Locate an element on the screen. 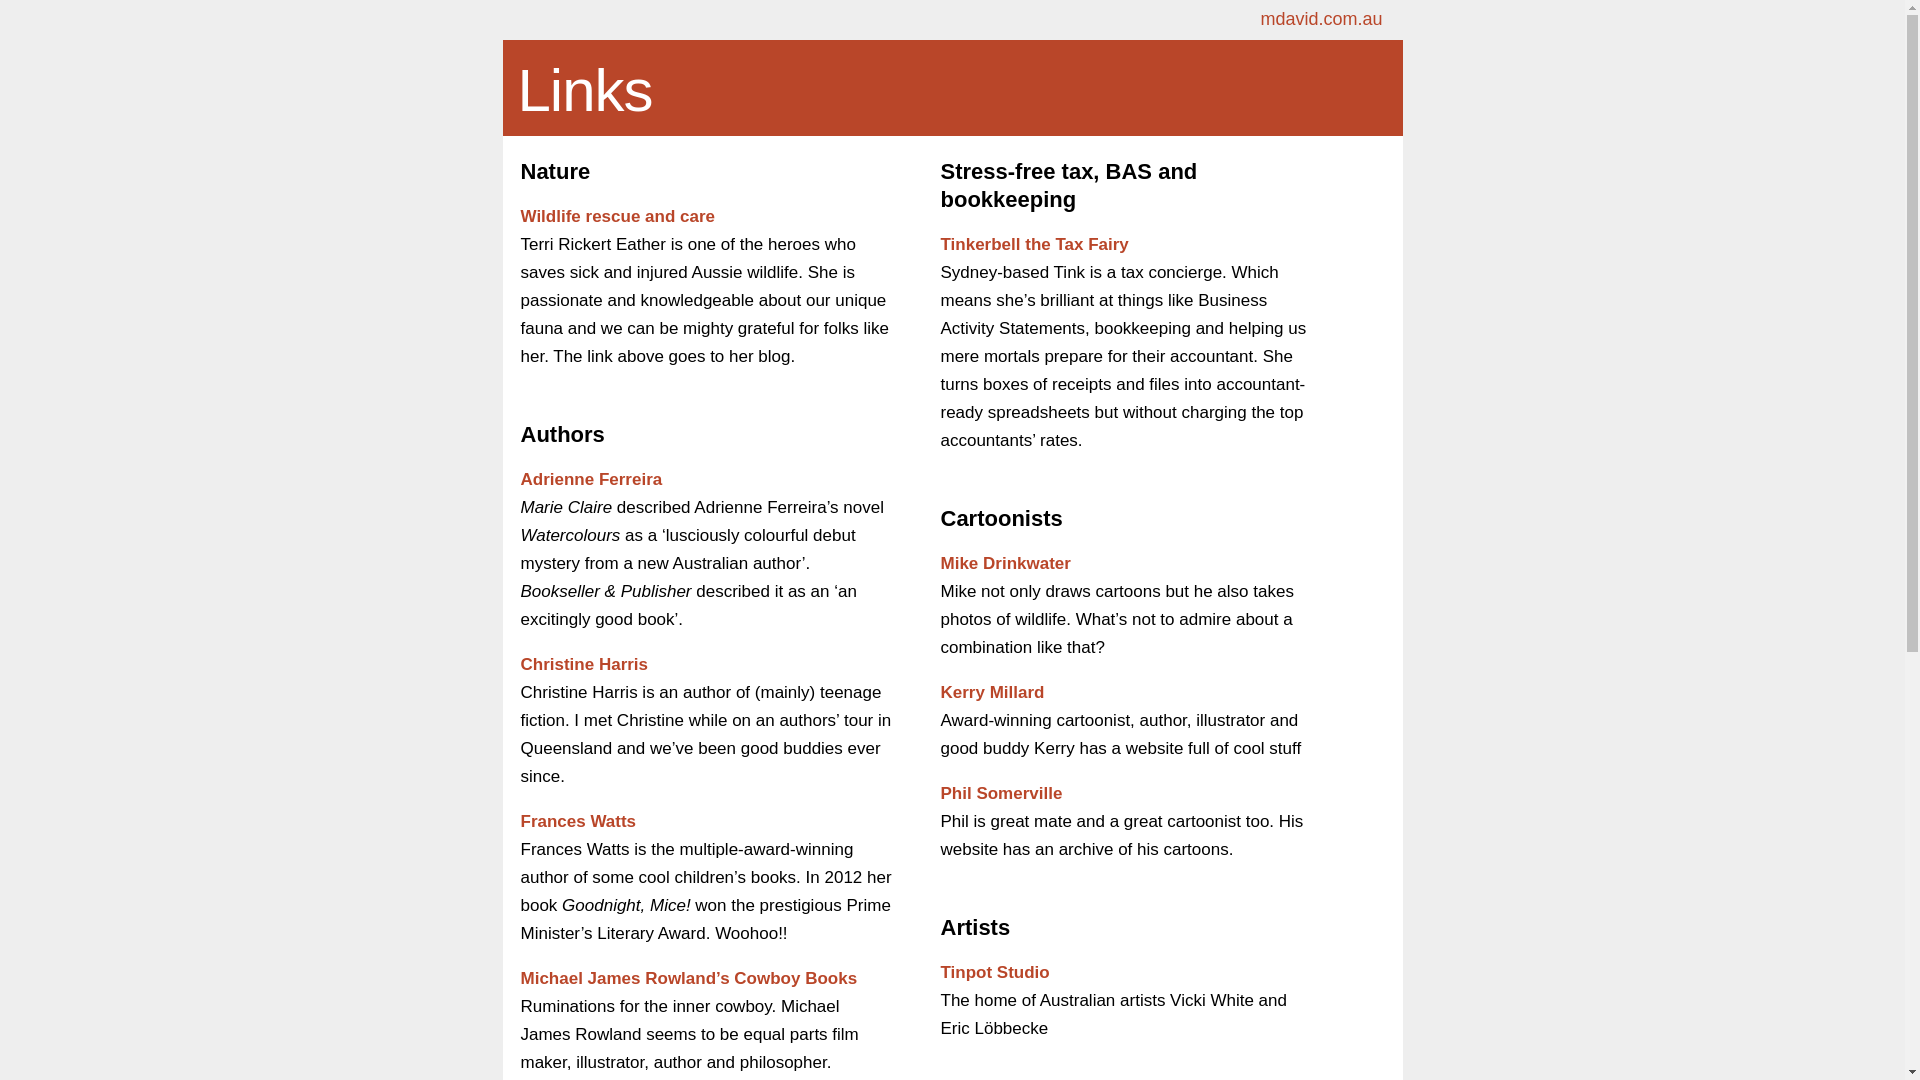 This screenshot has width=1920, height=1080. Kerry Millard is located at coordinates (992, 692).